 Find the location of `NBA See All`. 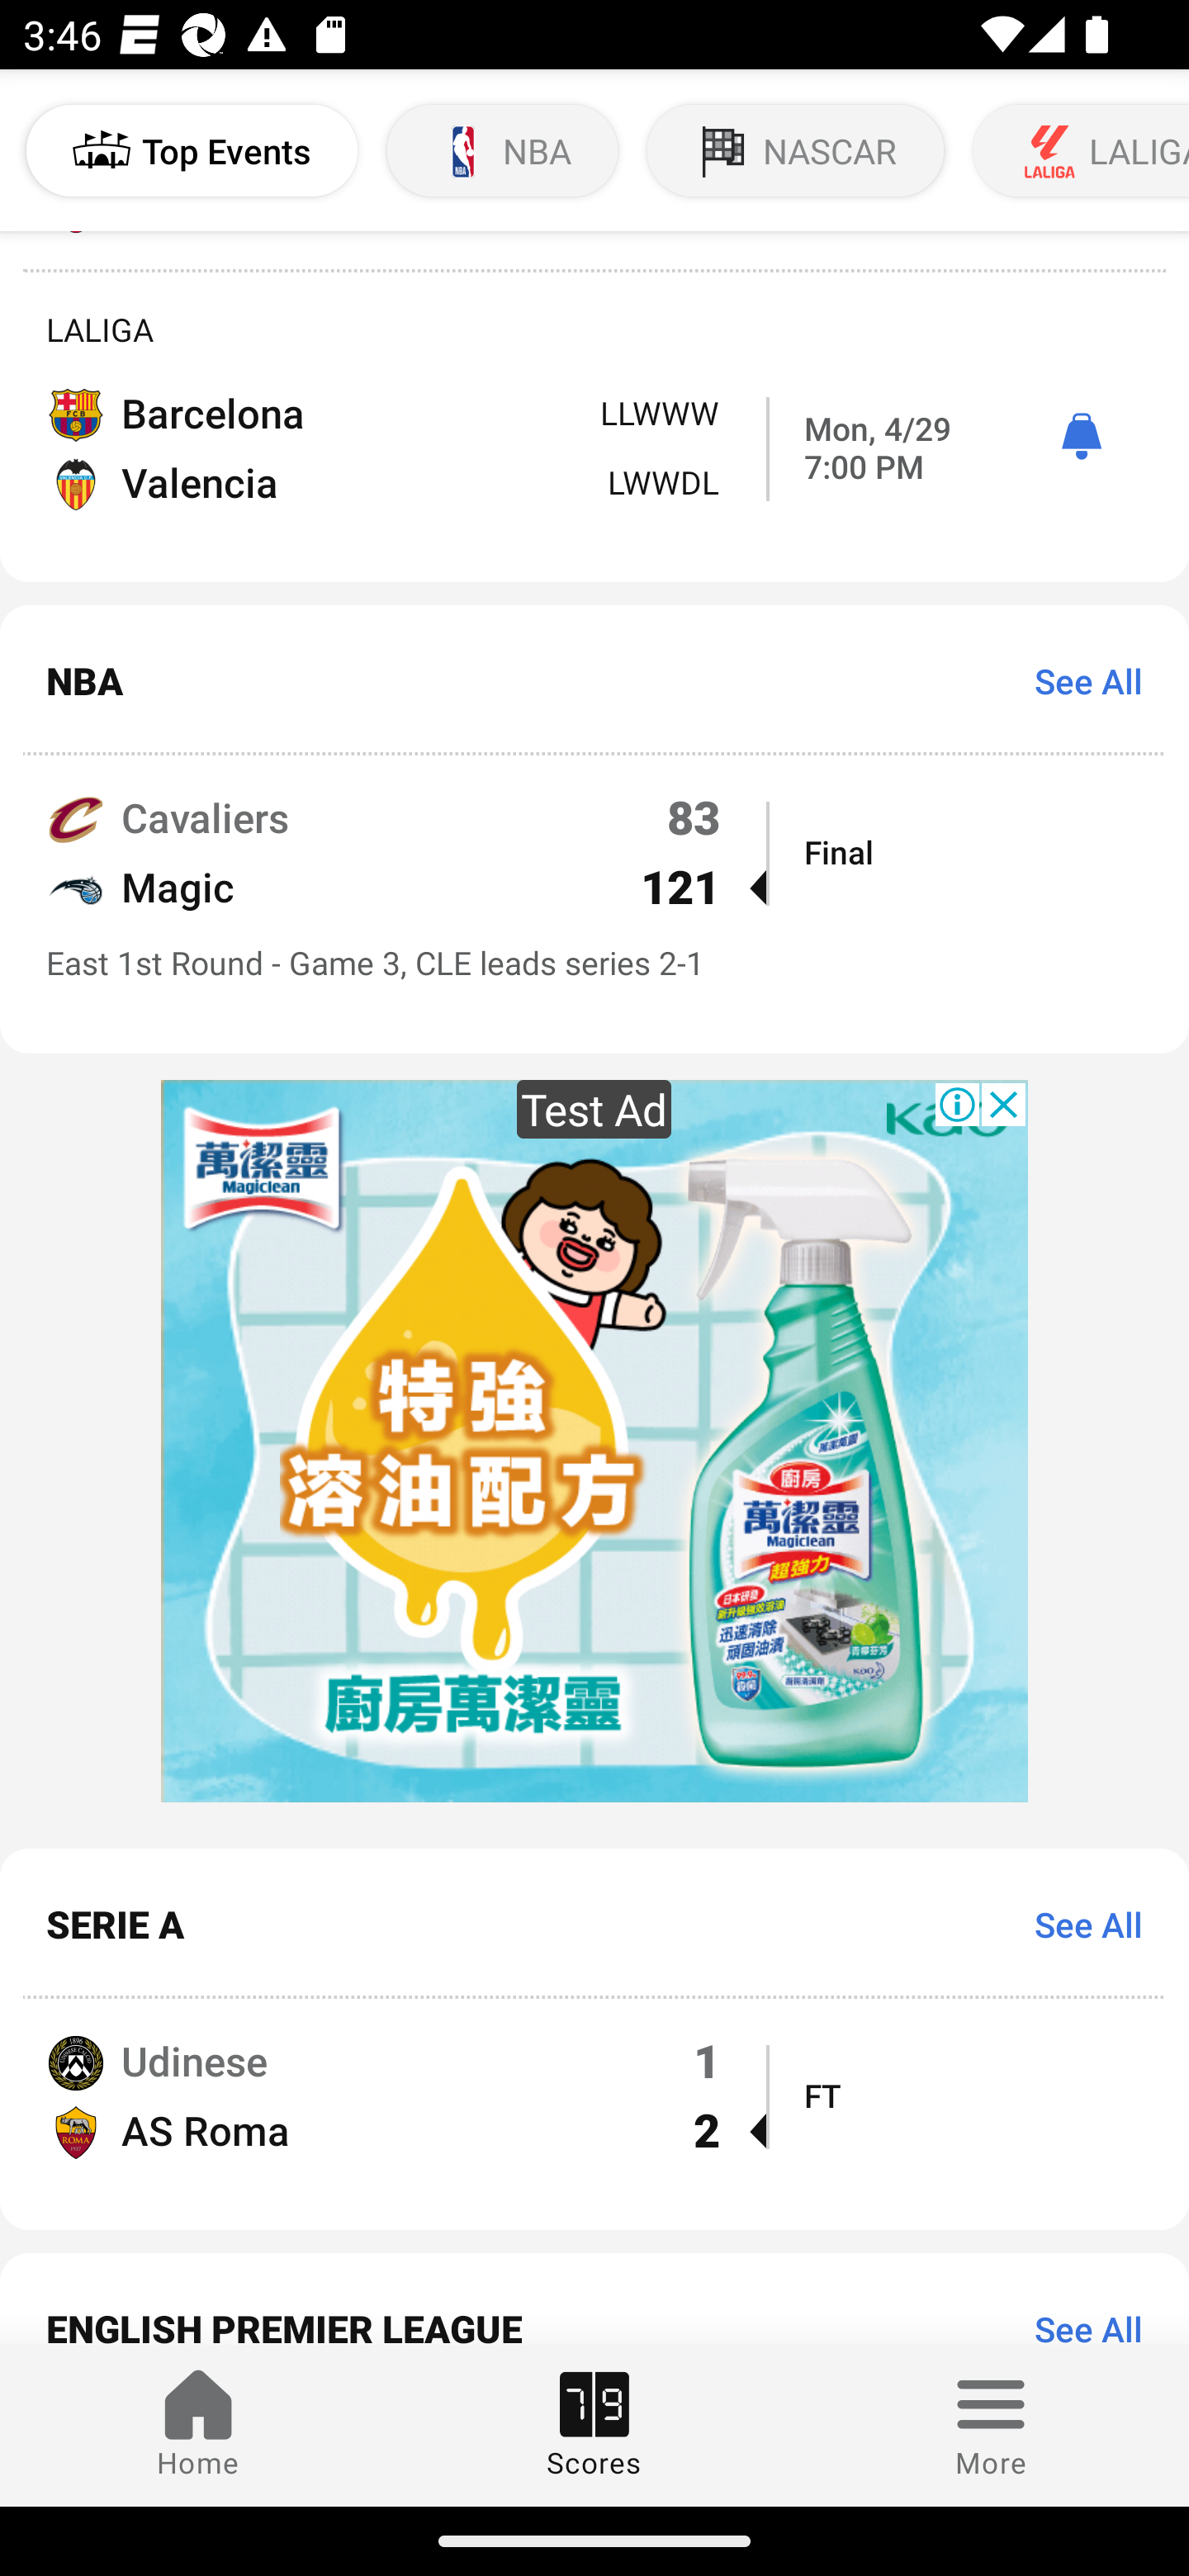

NBA See All is located at coordinates (594, 680).